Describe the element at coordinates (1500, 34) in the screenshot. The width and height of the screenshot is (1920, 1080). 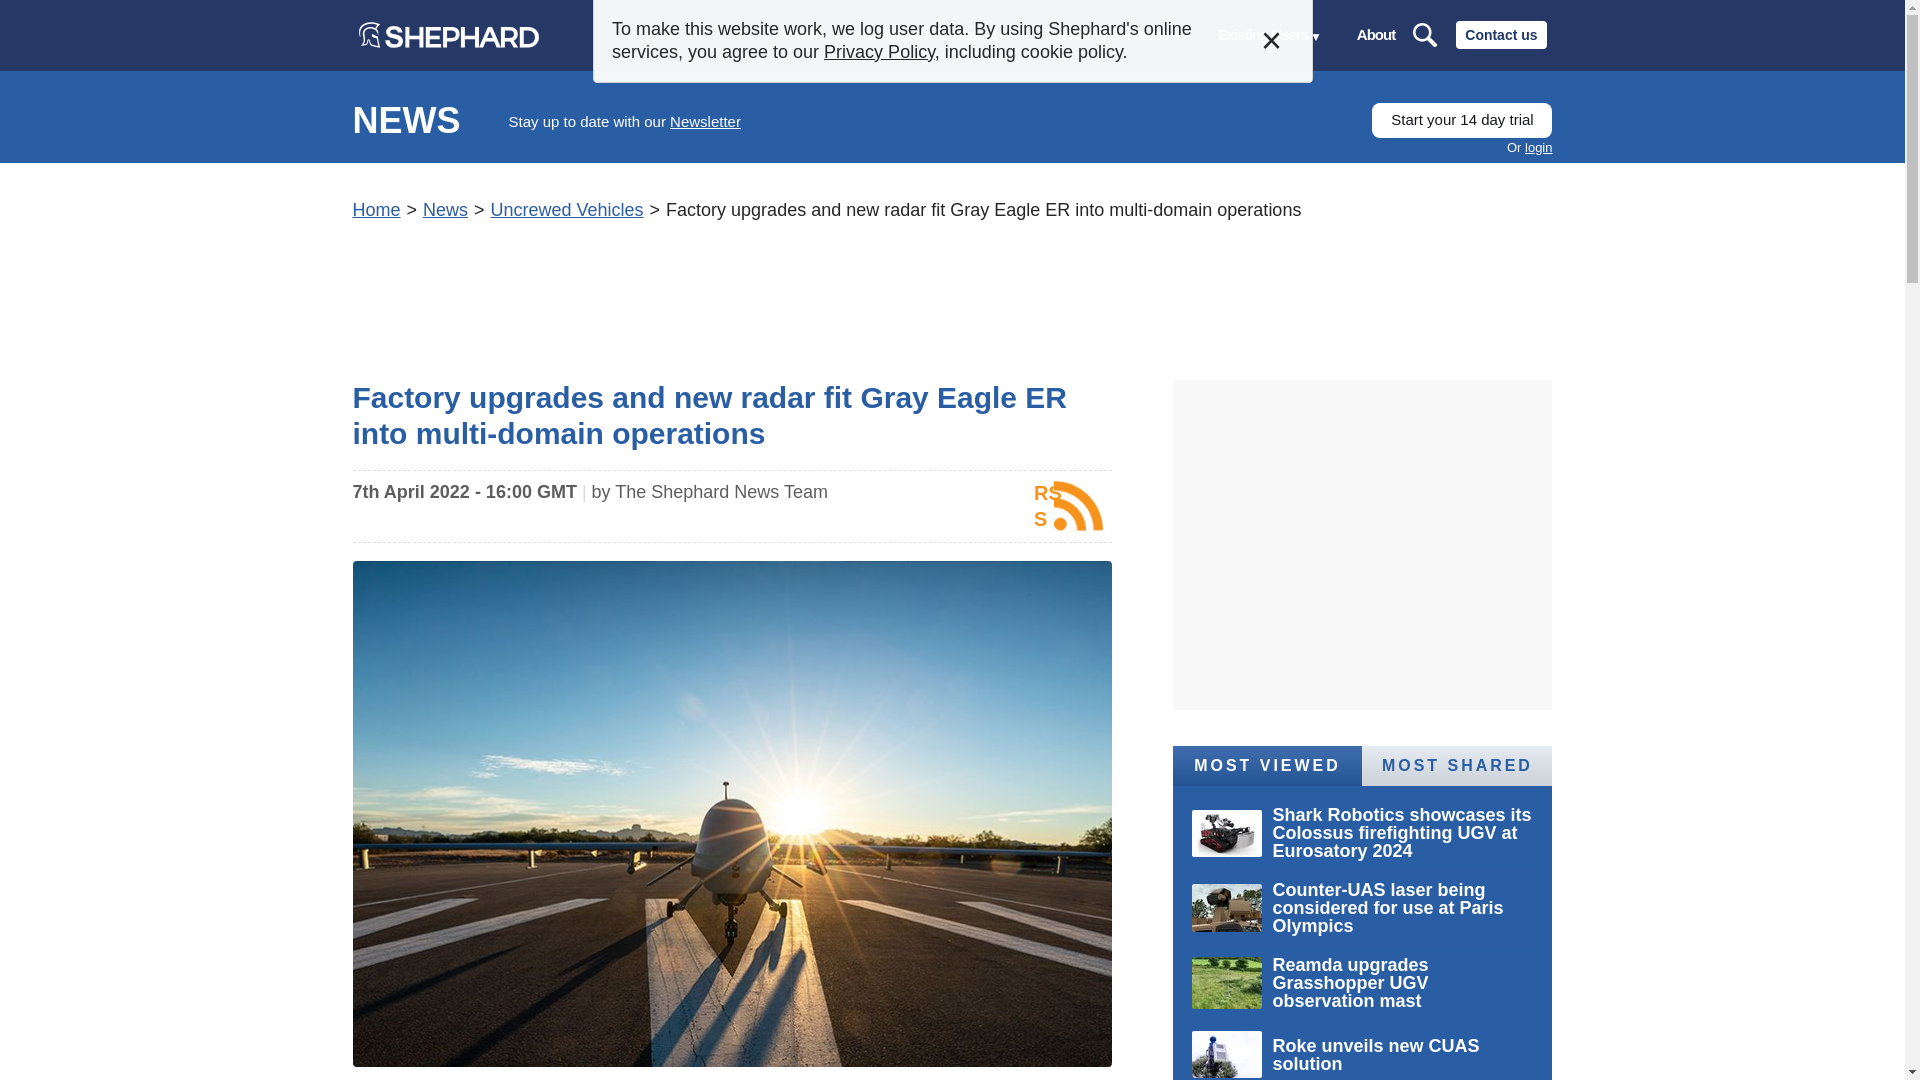
I see `Contact us` at that location.